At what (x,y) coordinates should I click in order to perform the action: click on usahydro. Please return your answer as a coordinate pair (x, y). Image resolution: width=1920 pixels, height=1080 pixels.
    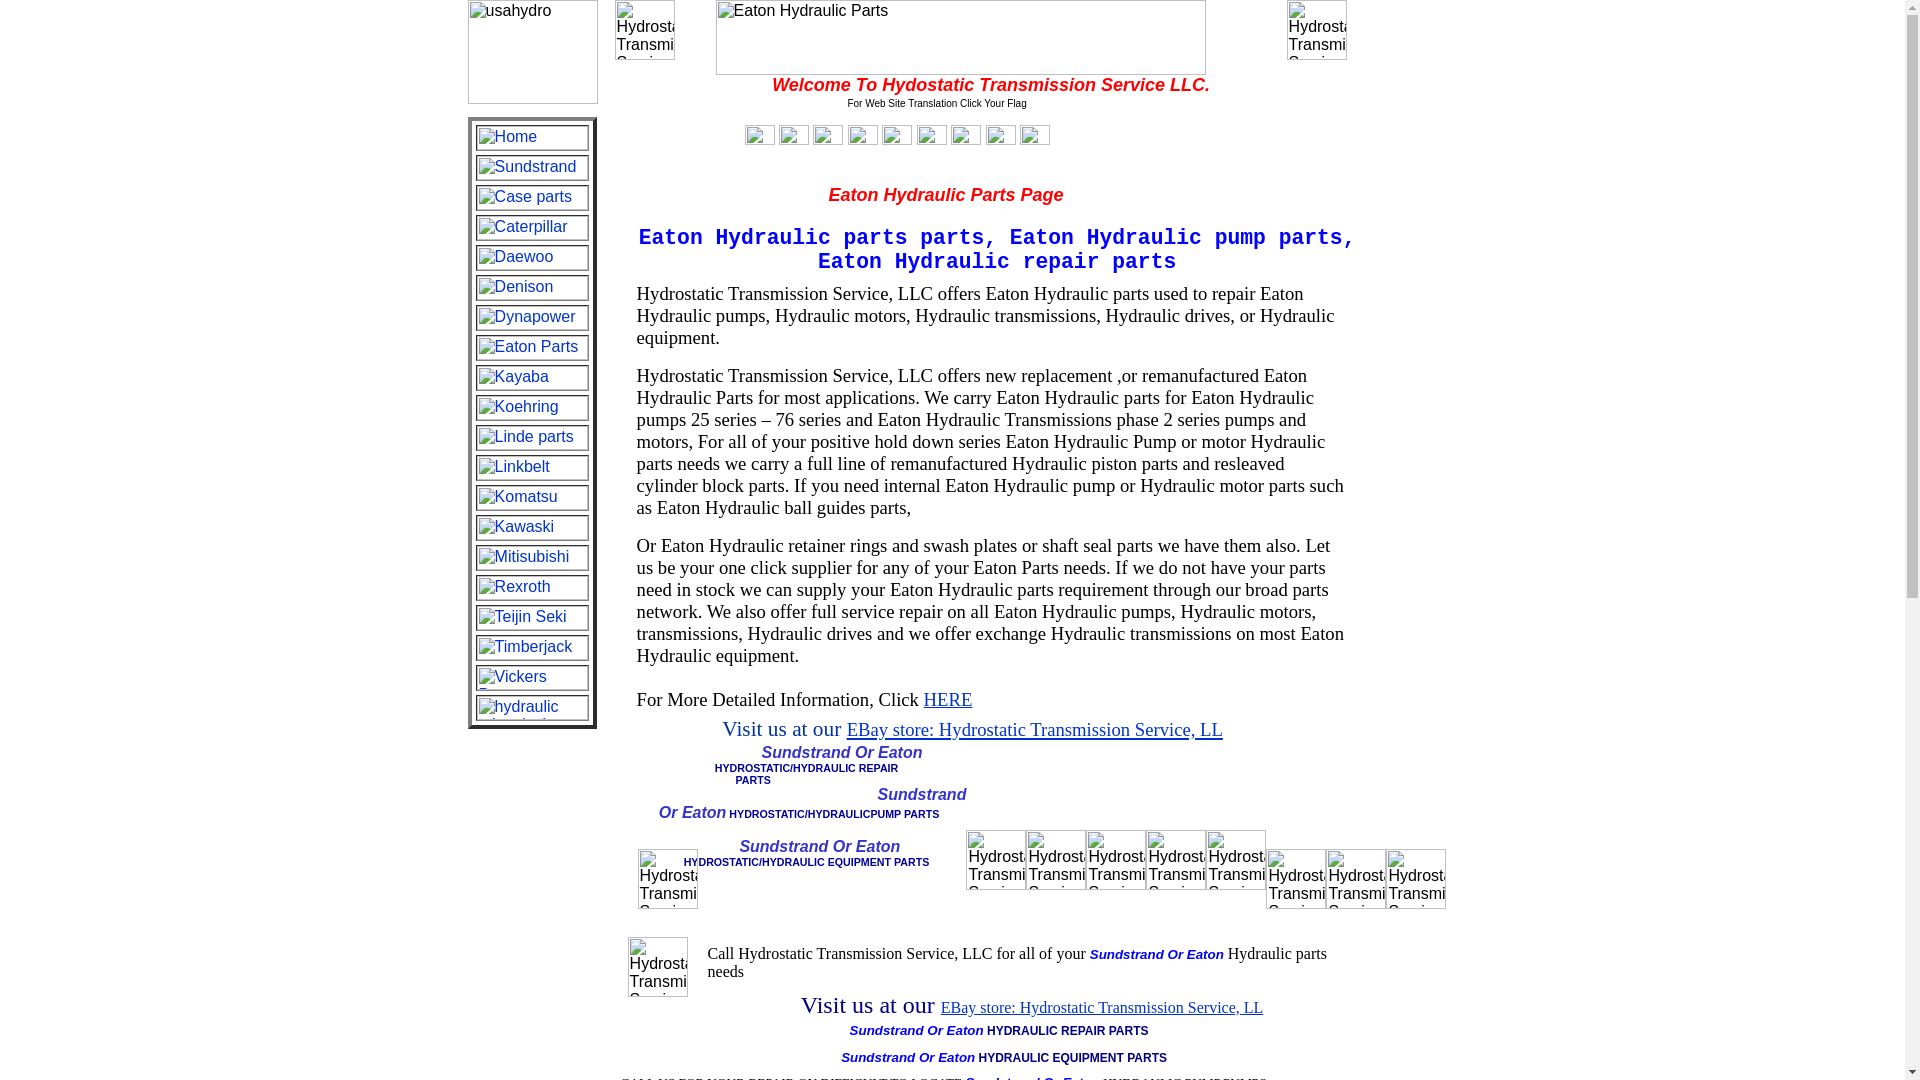
    Looking at the image, I should click on (532, 52).